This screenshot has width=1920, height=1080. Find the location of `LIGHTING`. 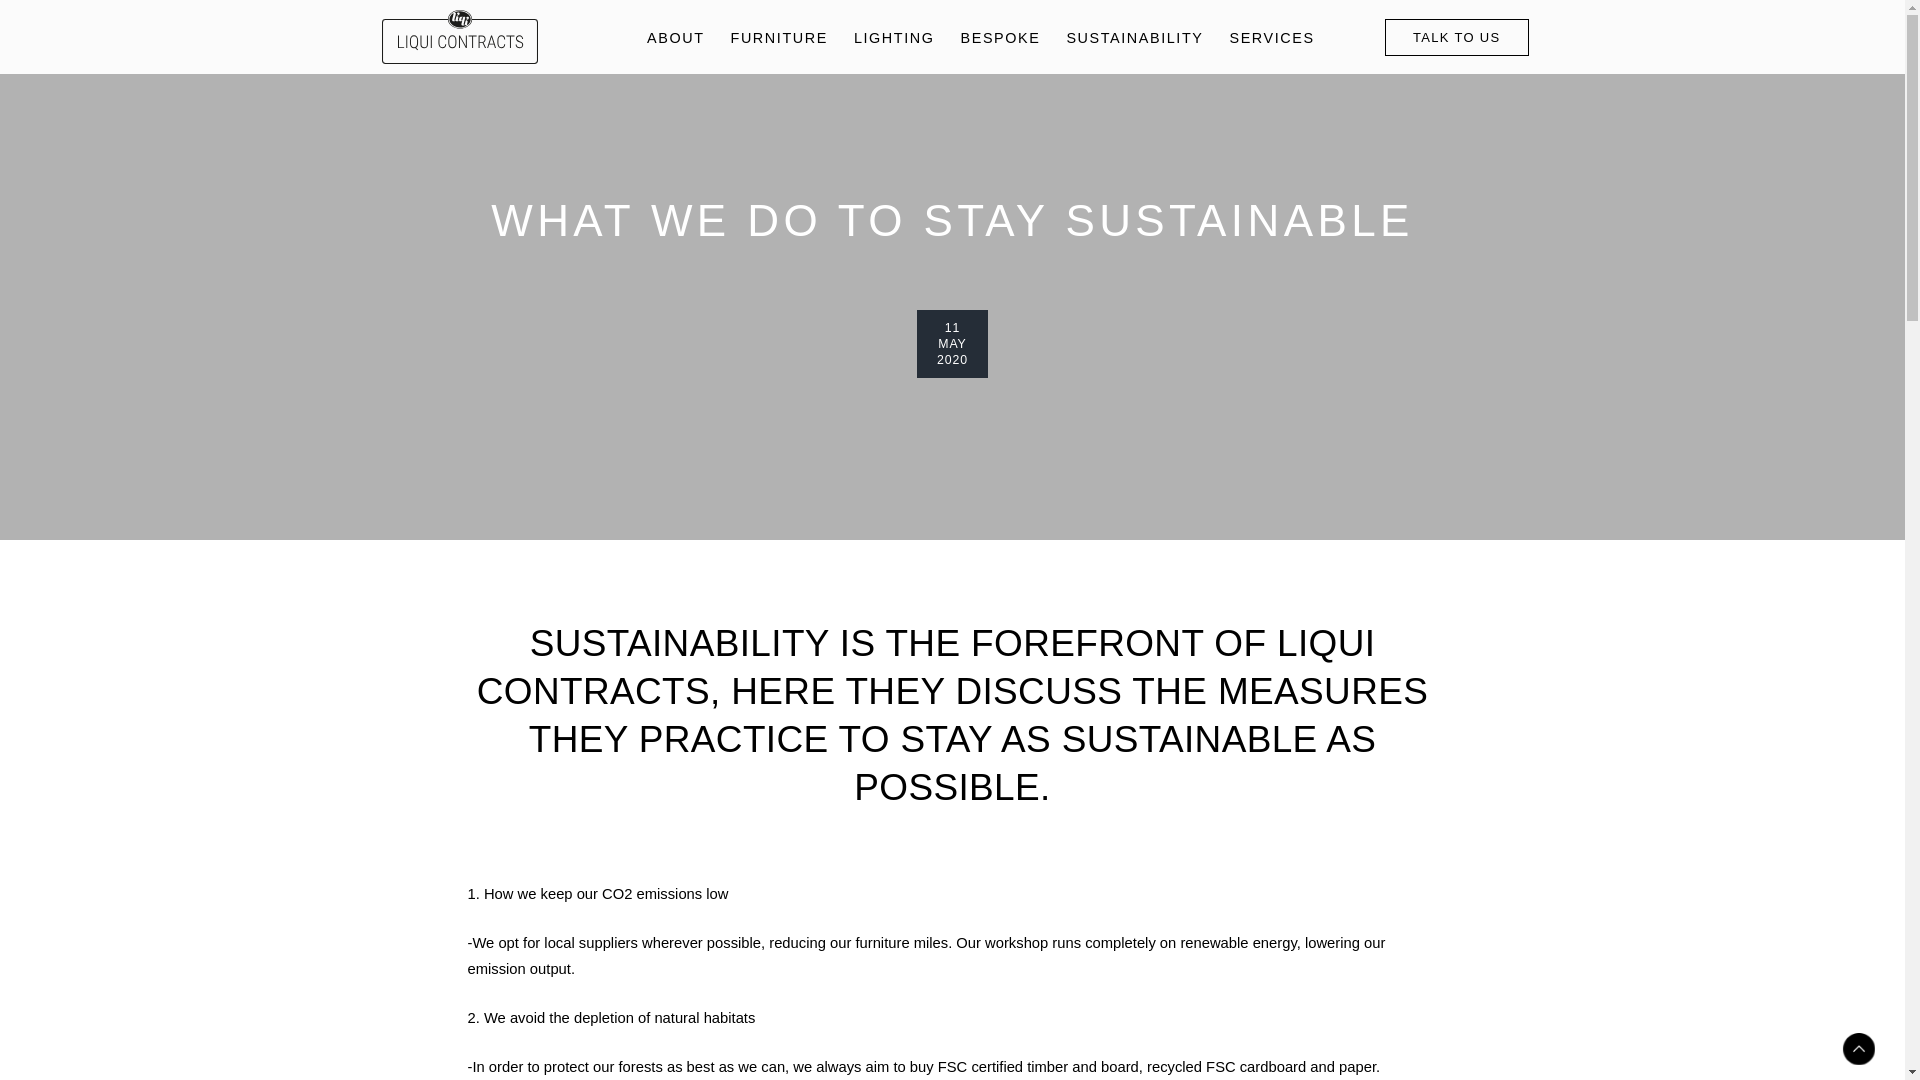

LIGHTING is located at coordinates (894, 38).